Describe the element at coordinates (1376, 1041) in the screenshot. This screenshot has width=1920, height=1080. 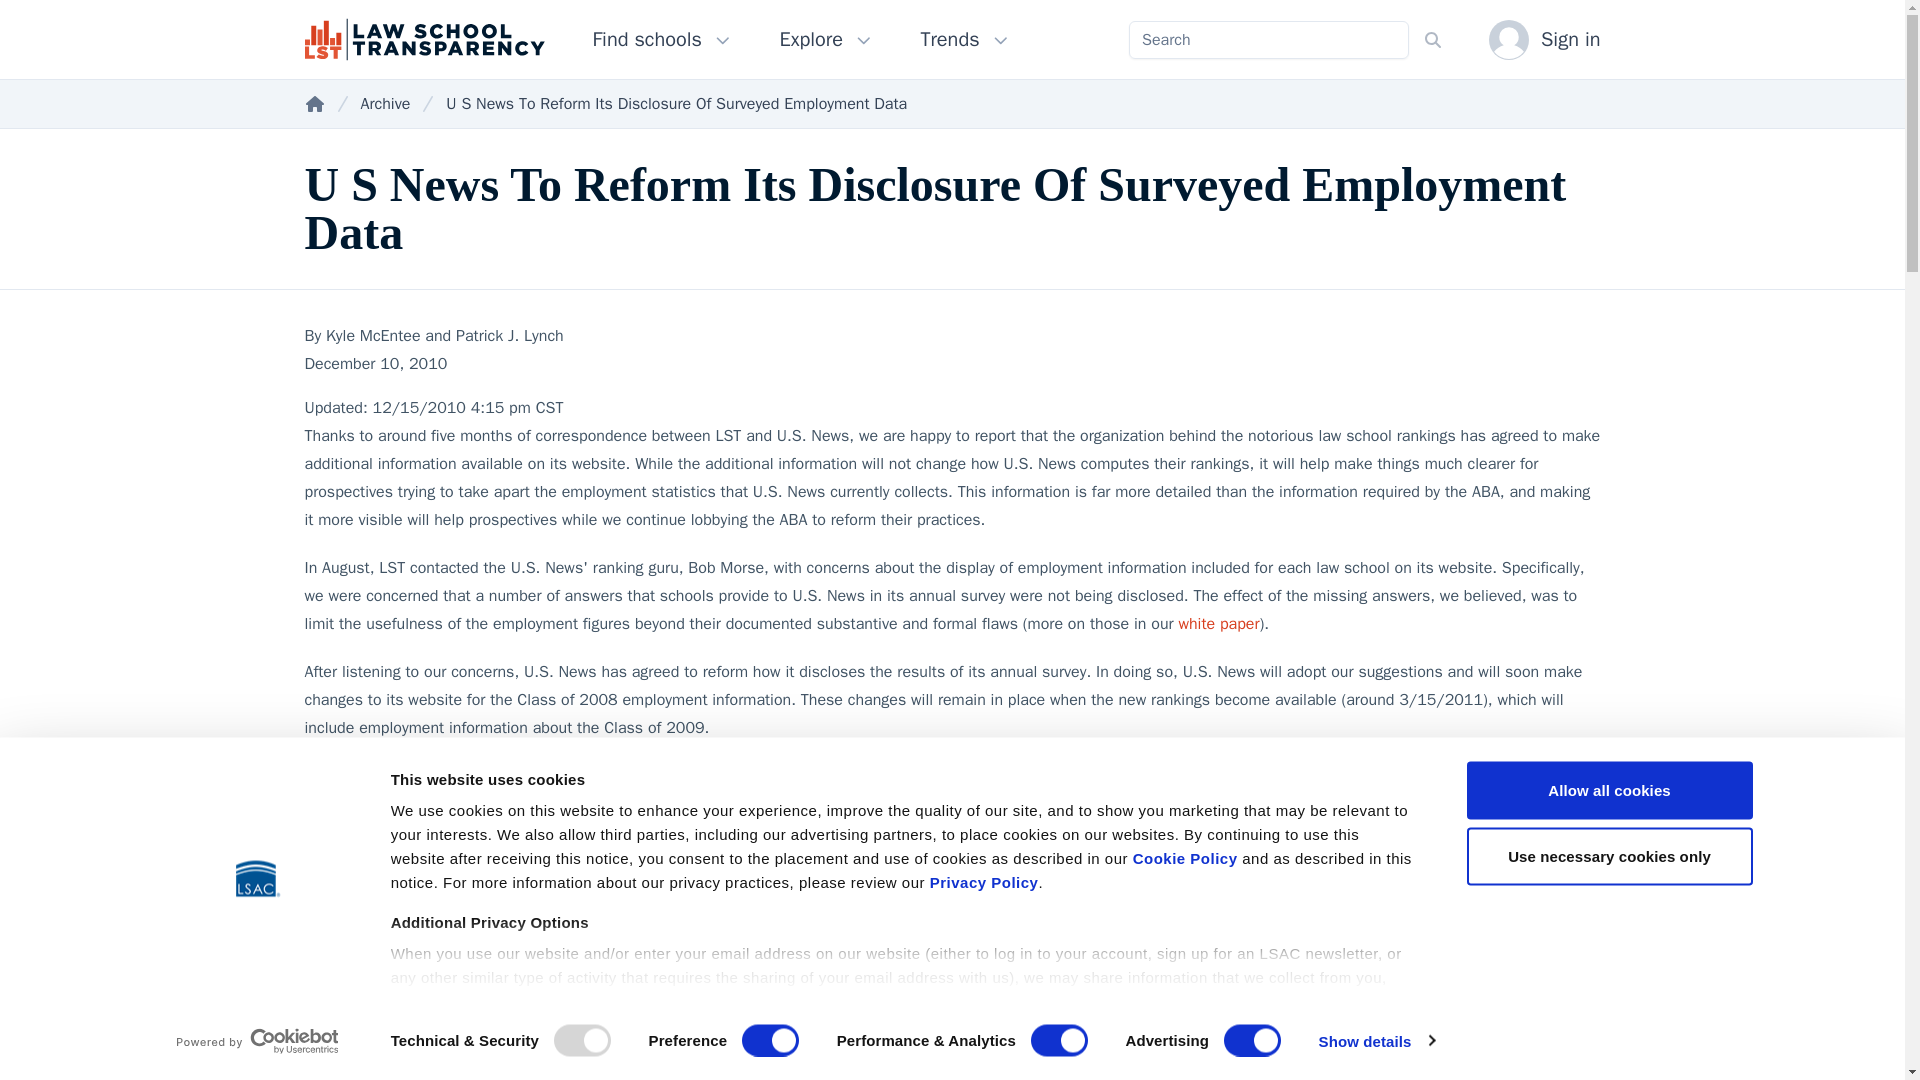
I see `Show details` at that location.